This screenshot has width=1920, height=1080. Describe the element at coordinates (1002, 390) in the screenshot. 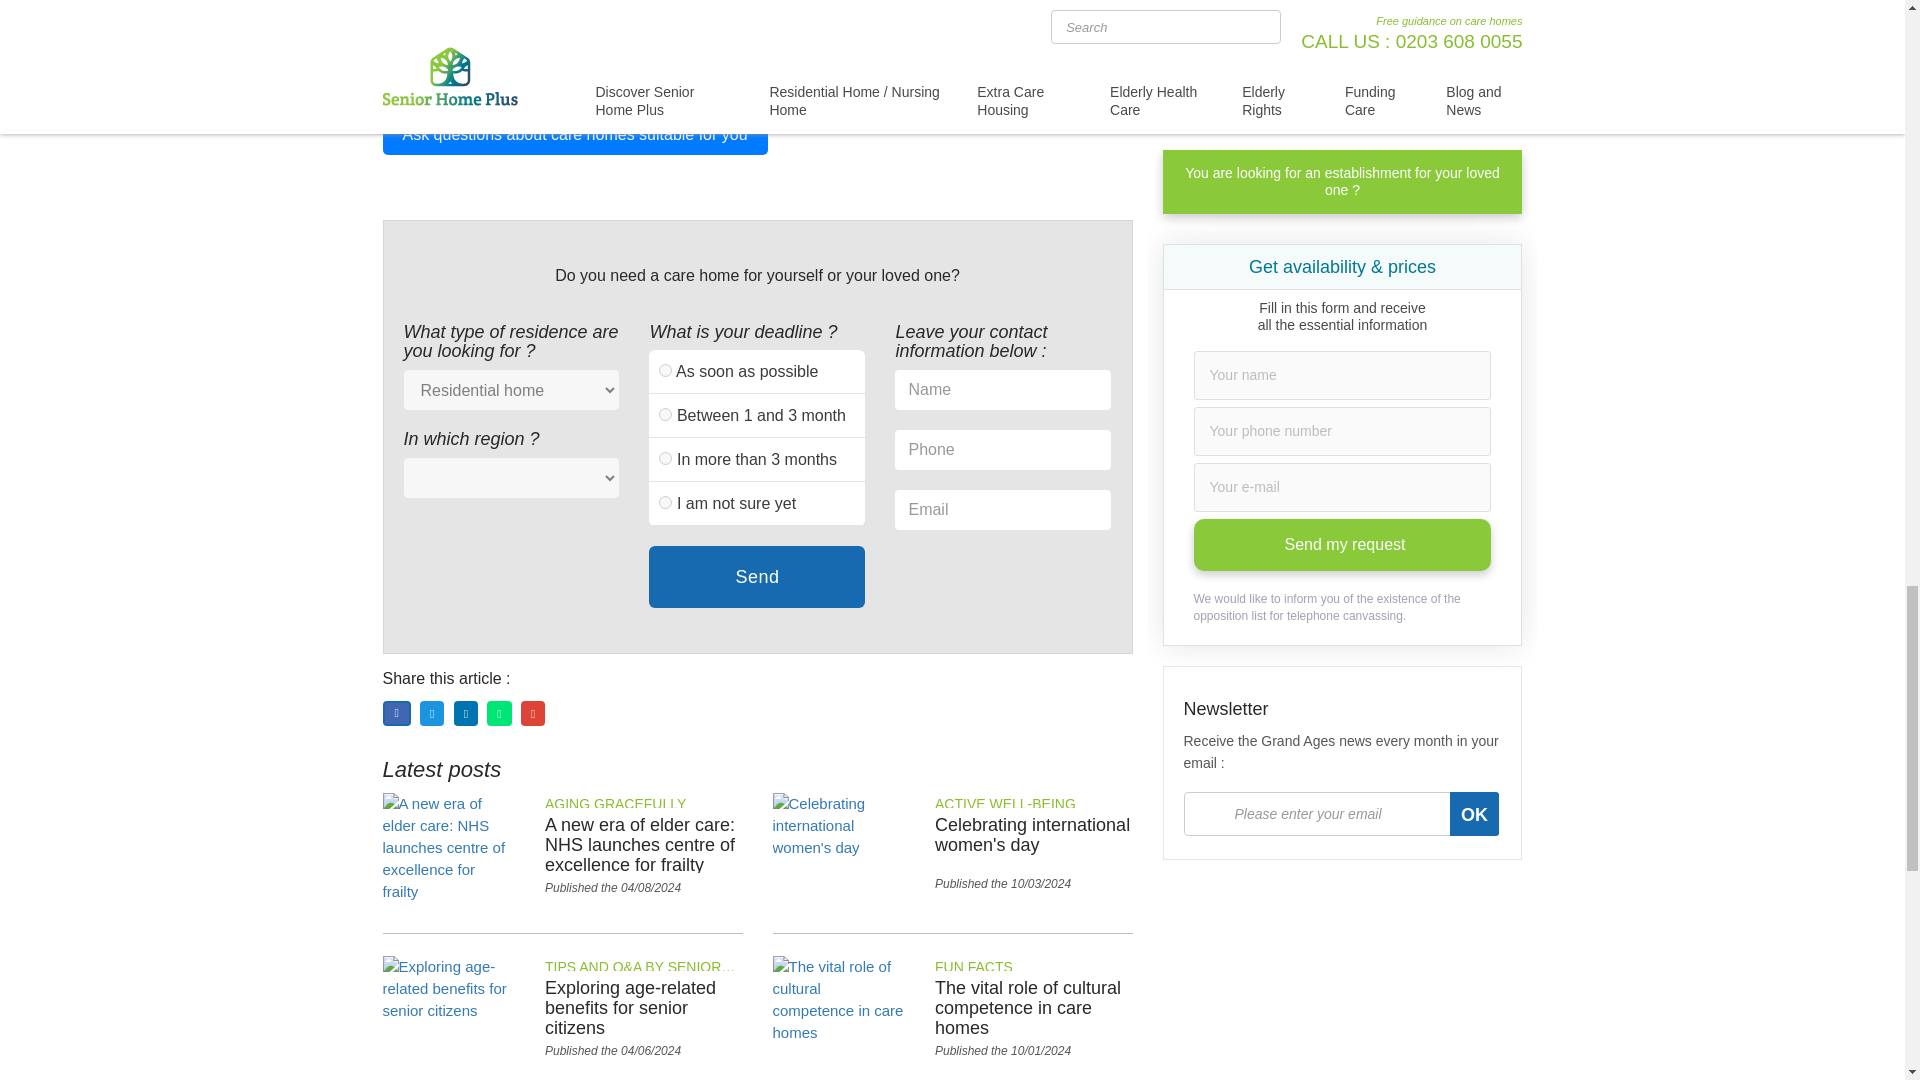

I see `Name` at that location.